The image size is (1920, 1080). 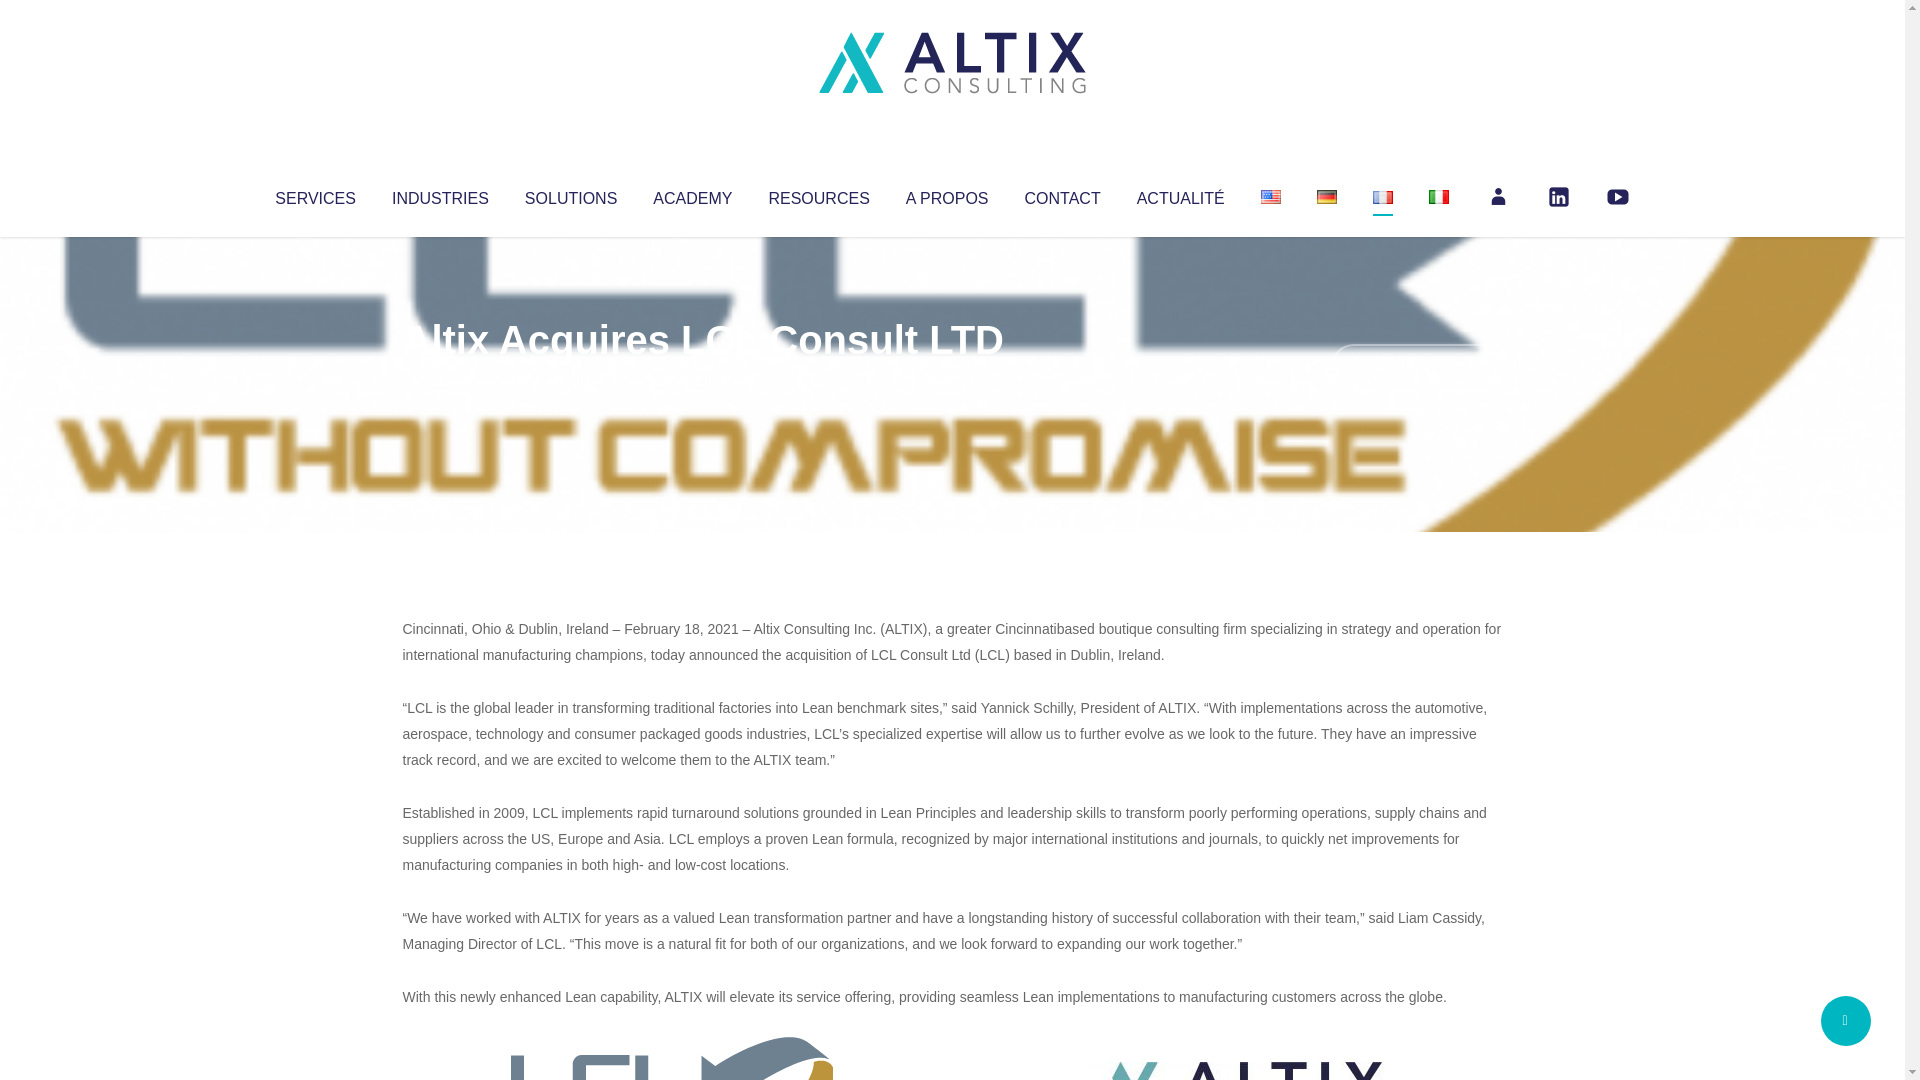 I want to click on RESOURCES, so click(x=818, y=194).